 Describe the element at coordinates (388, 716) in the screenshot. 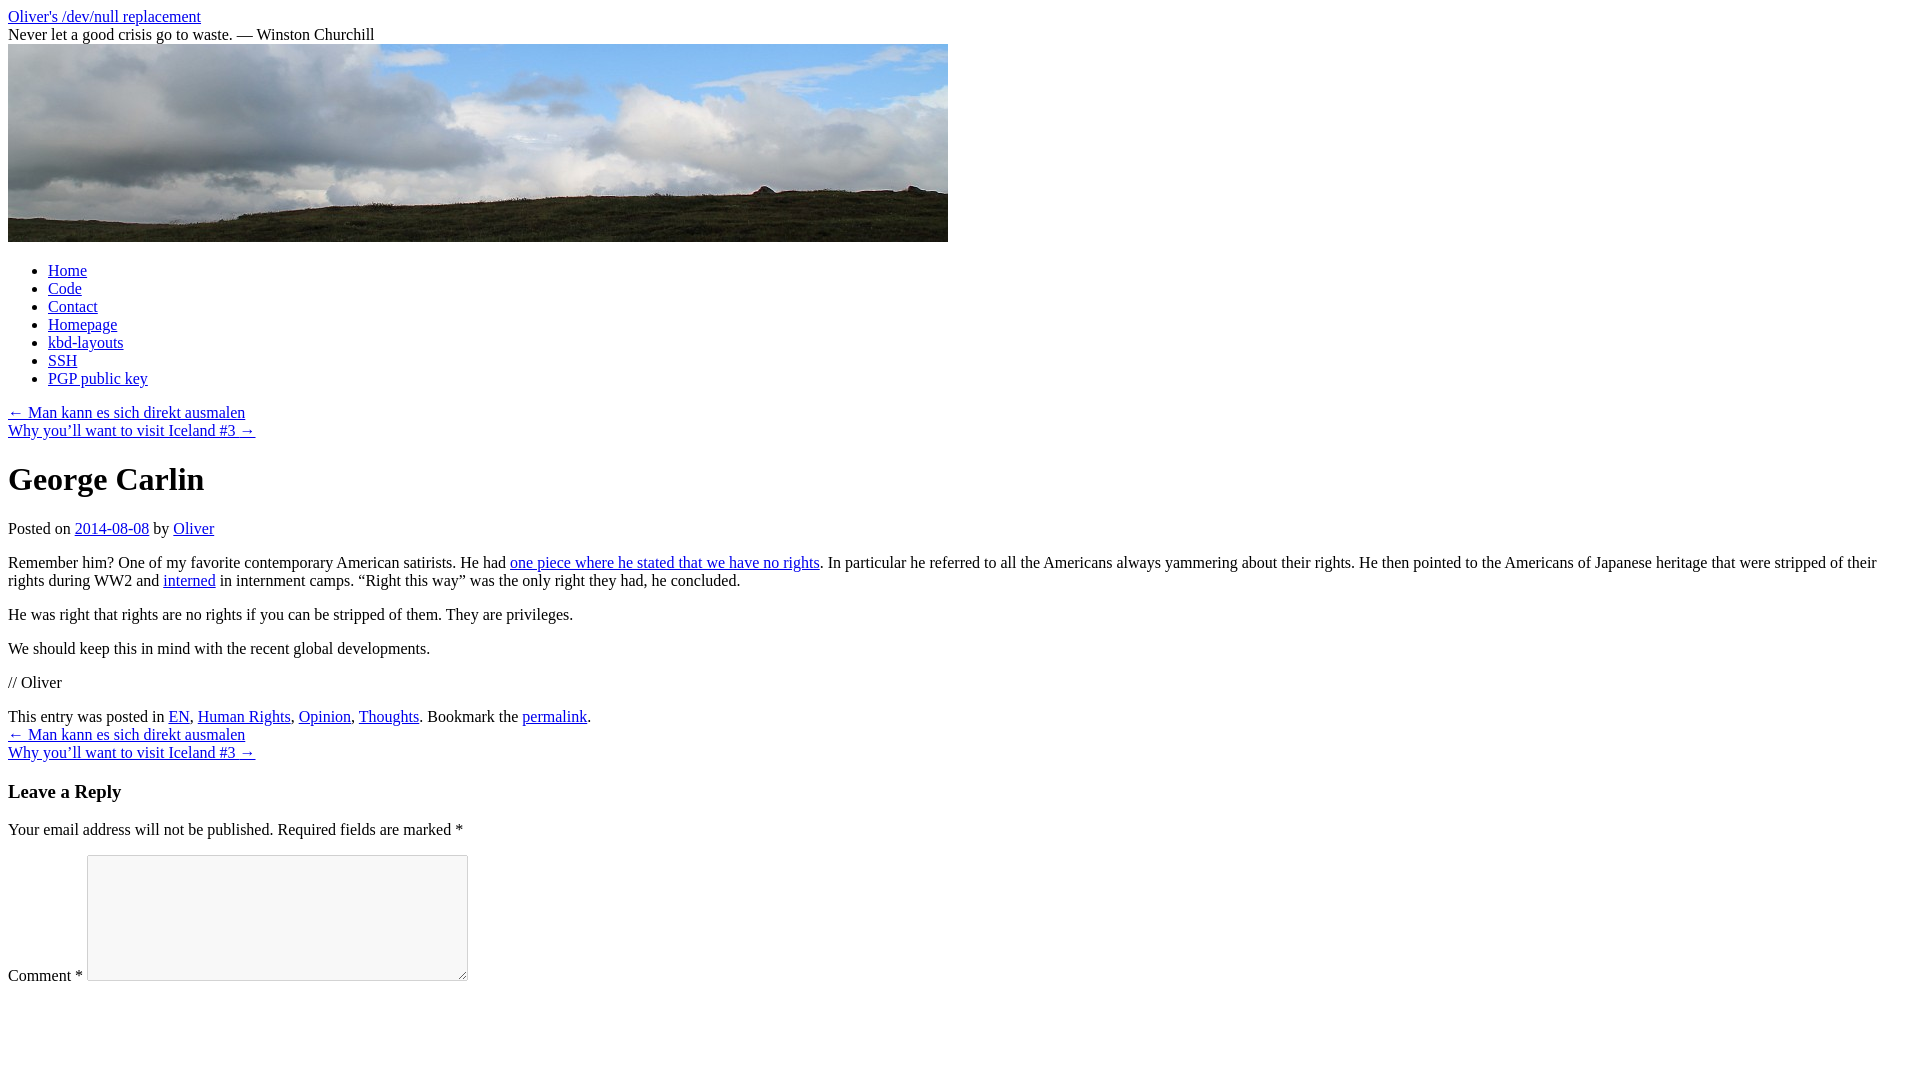

I see `Thoughts` at that location.